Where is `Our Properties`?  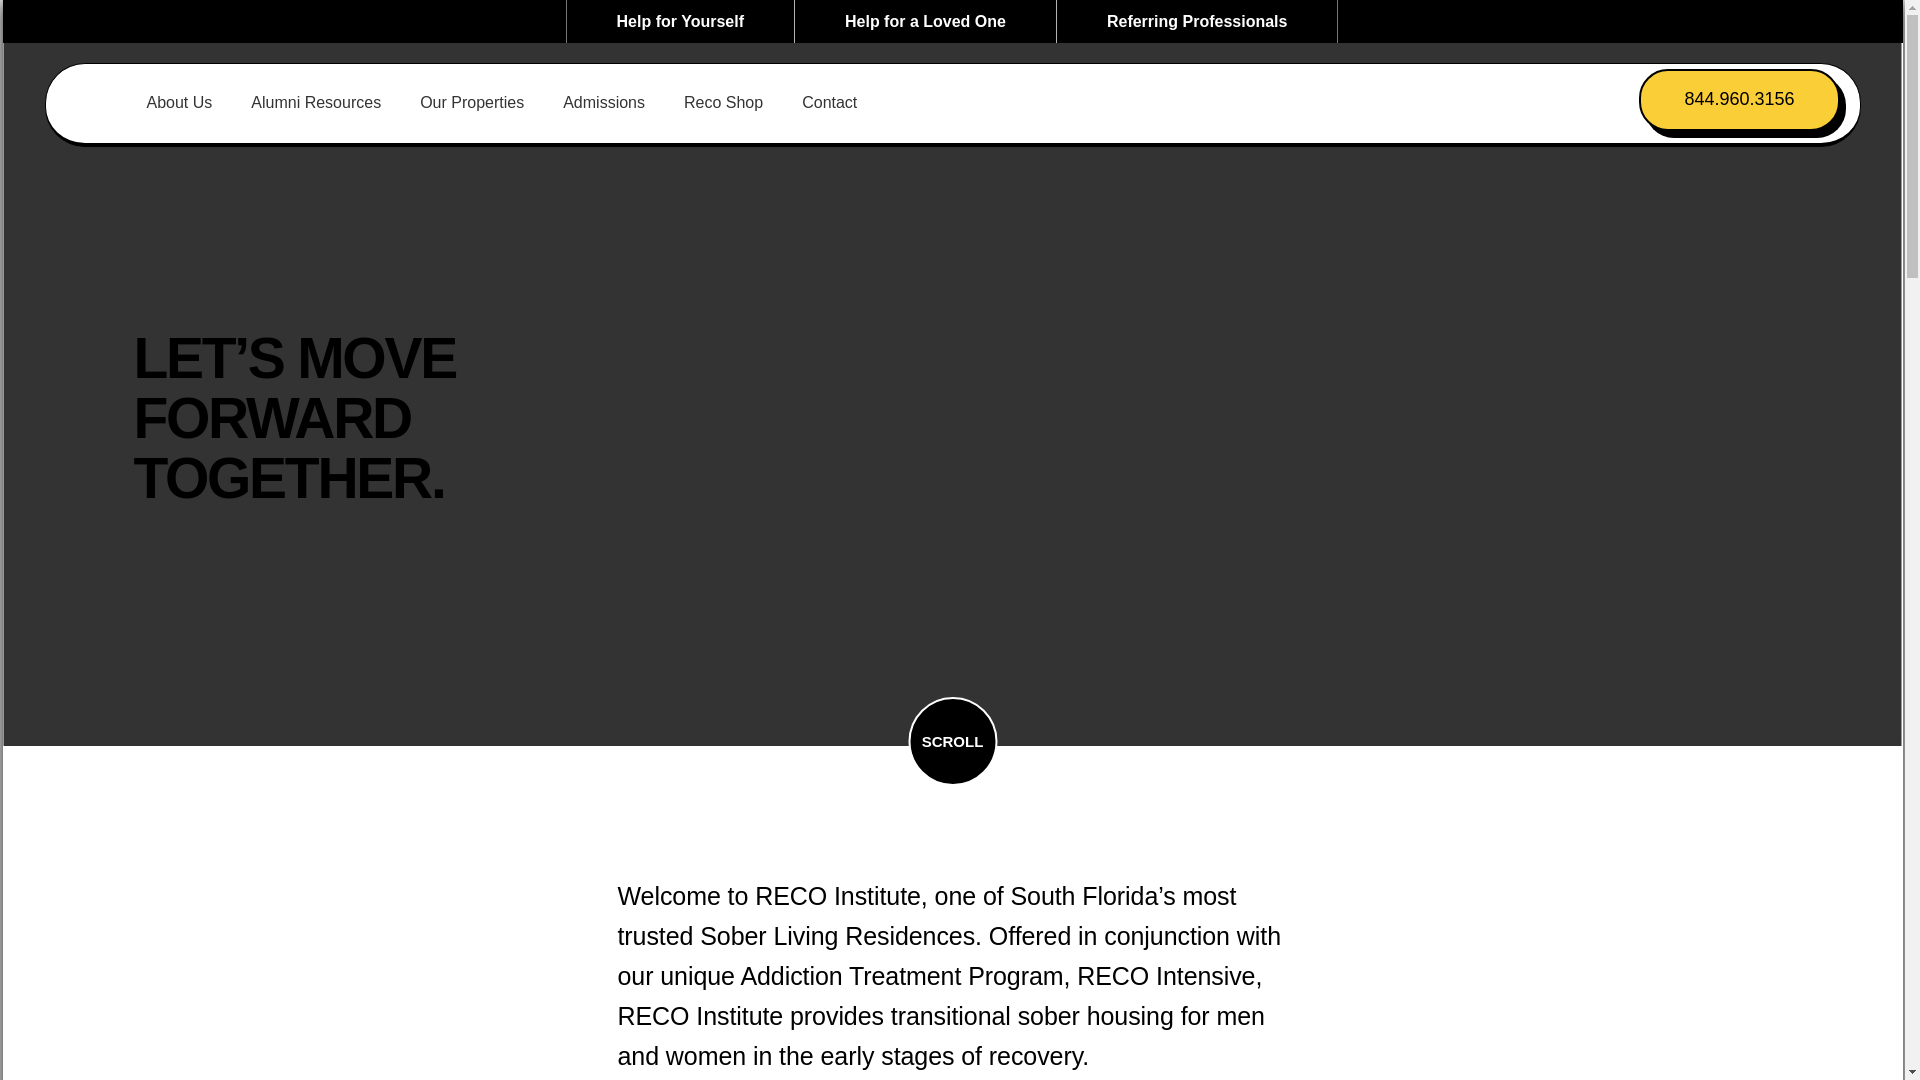
Our Properties is located at coordinates (472, 102).